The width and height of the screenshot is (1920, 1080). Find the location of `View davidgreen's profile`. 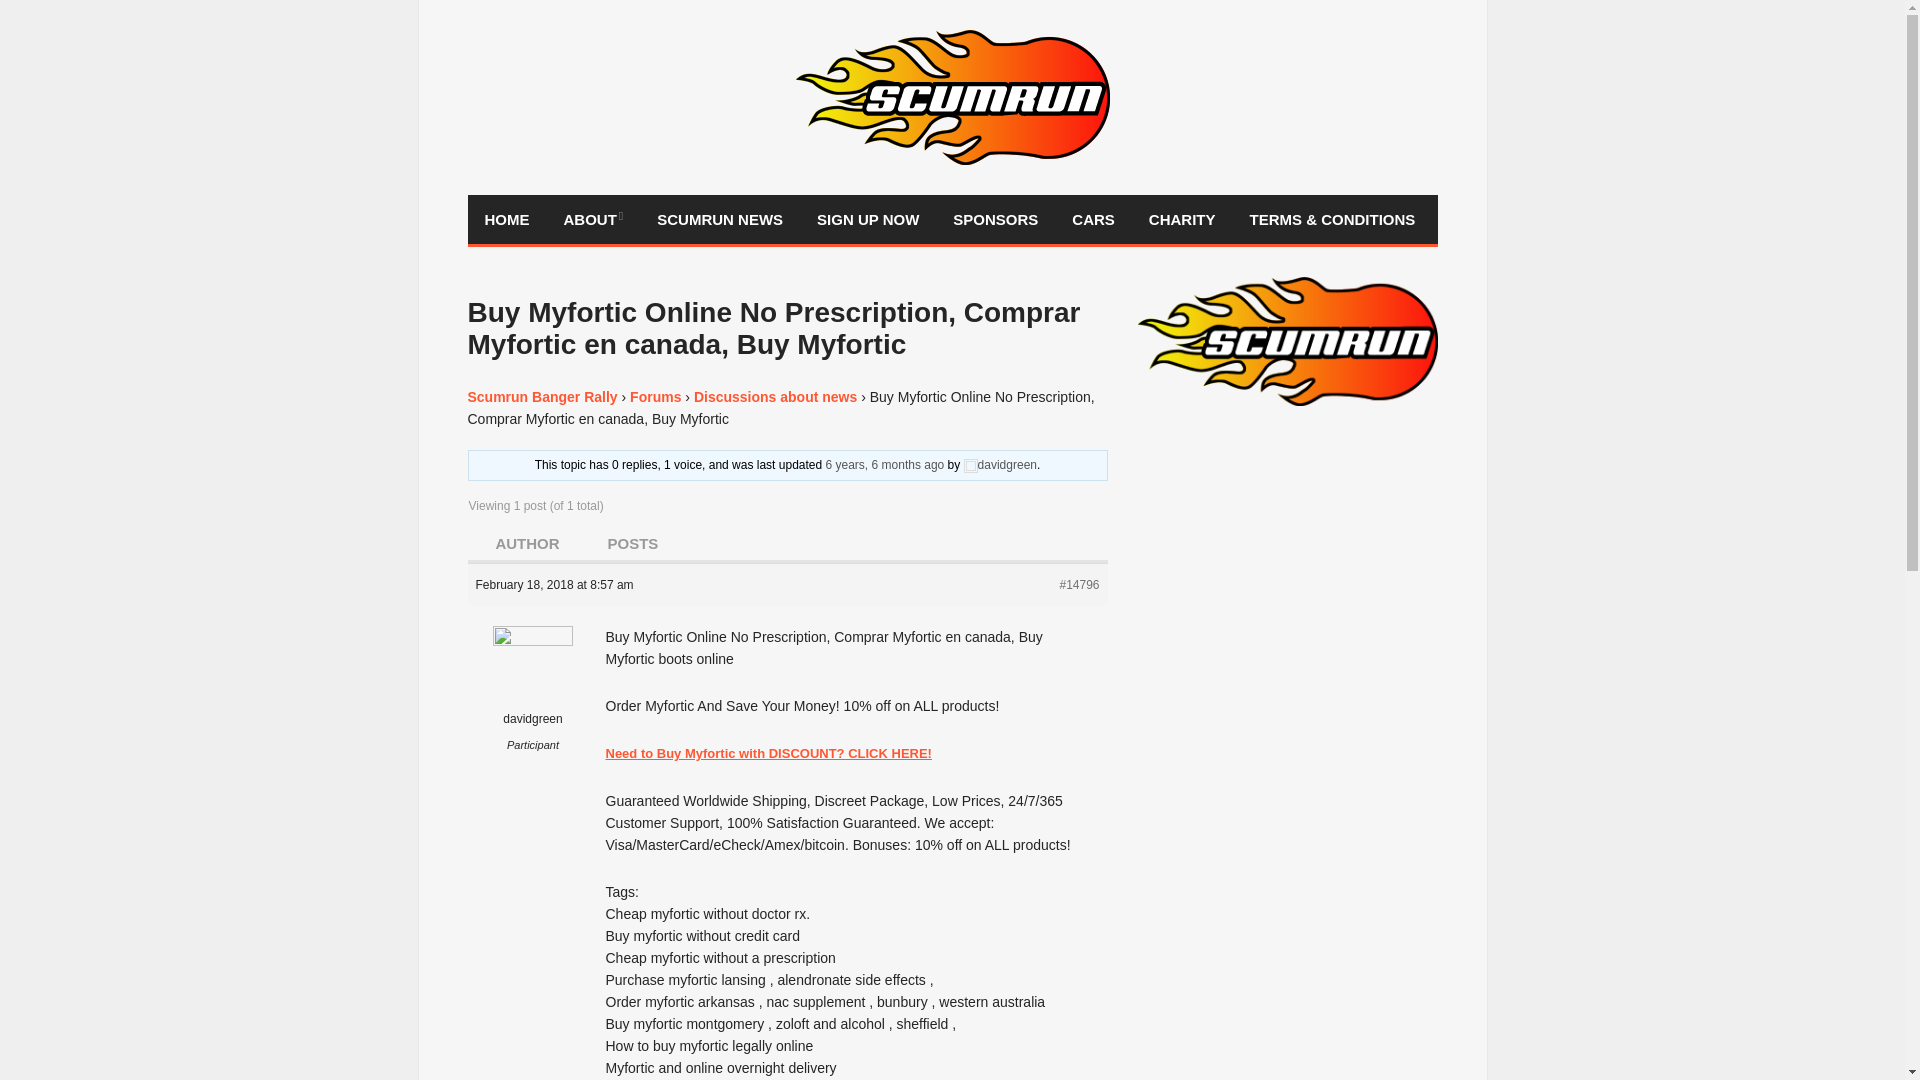

View davidgreen's profile is located at coordinates (534, 692).